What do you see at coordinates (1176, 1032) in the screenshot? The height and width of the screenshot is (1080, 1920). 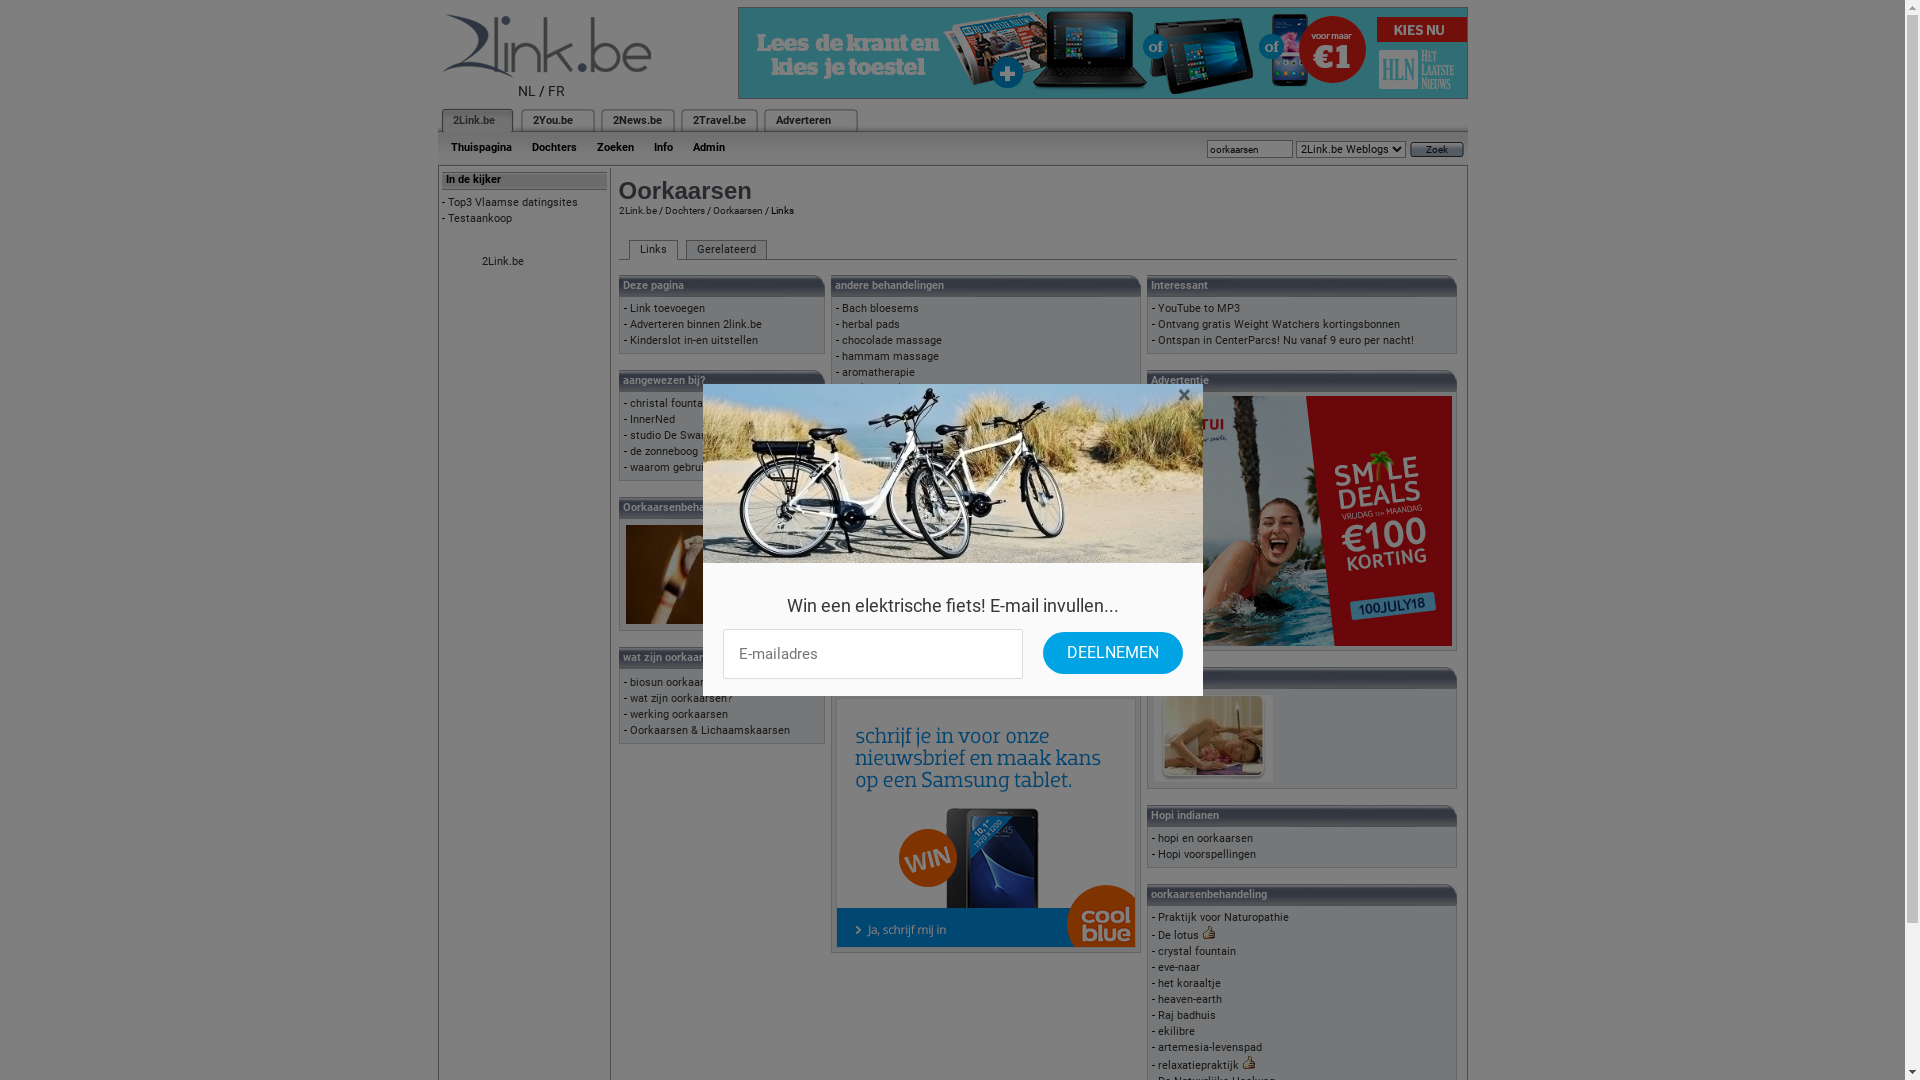 I see `ekilibre` at bounding box center [1176, 1032].